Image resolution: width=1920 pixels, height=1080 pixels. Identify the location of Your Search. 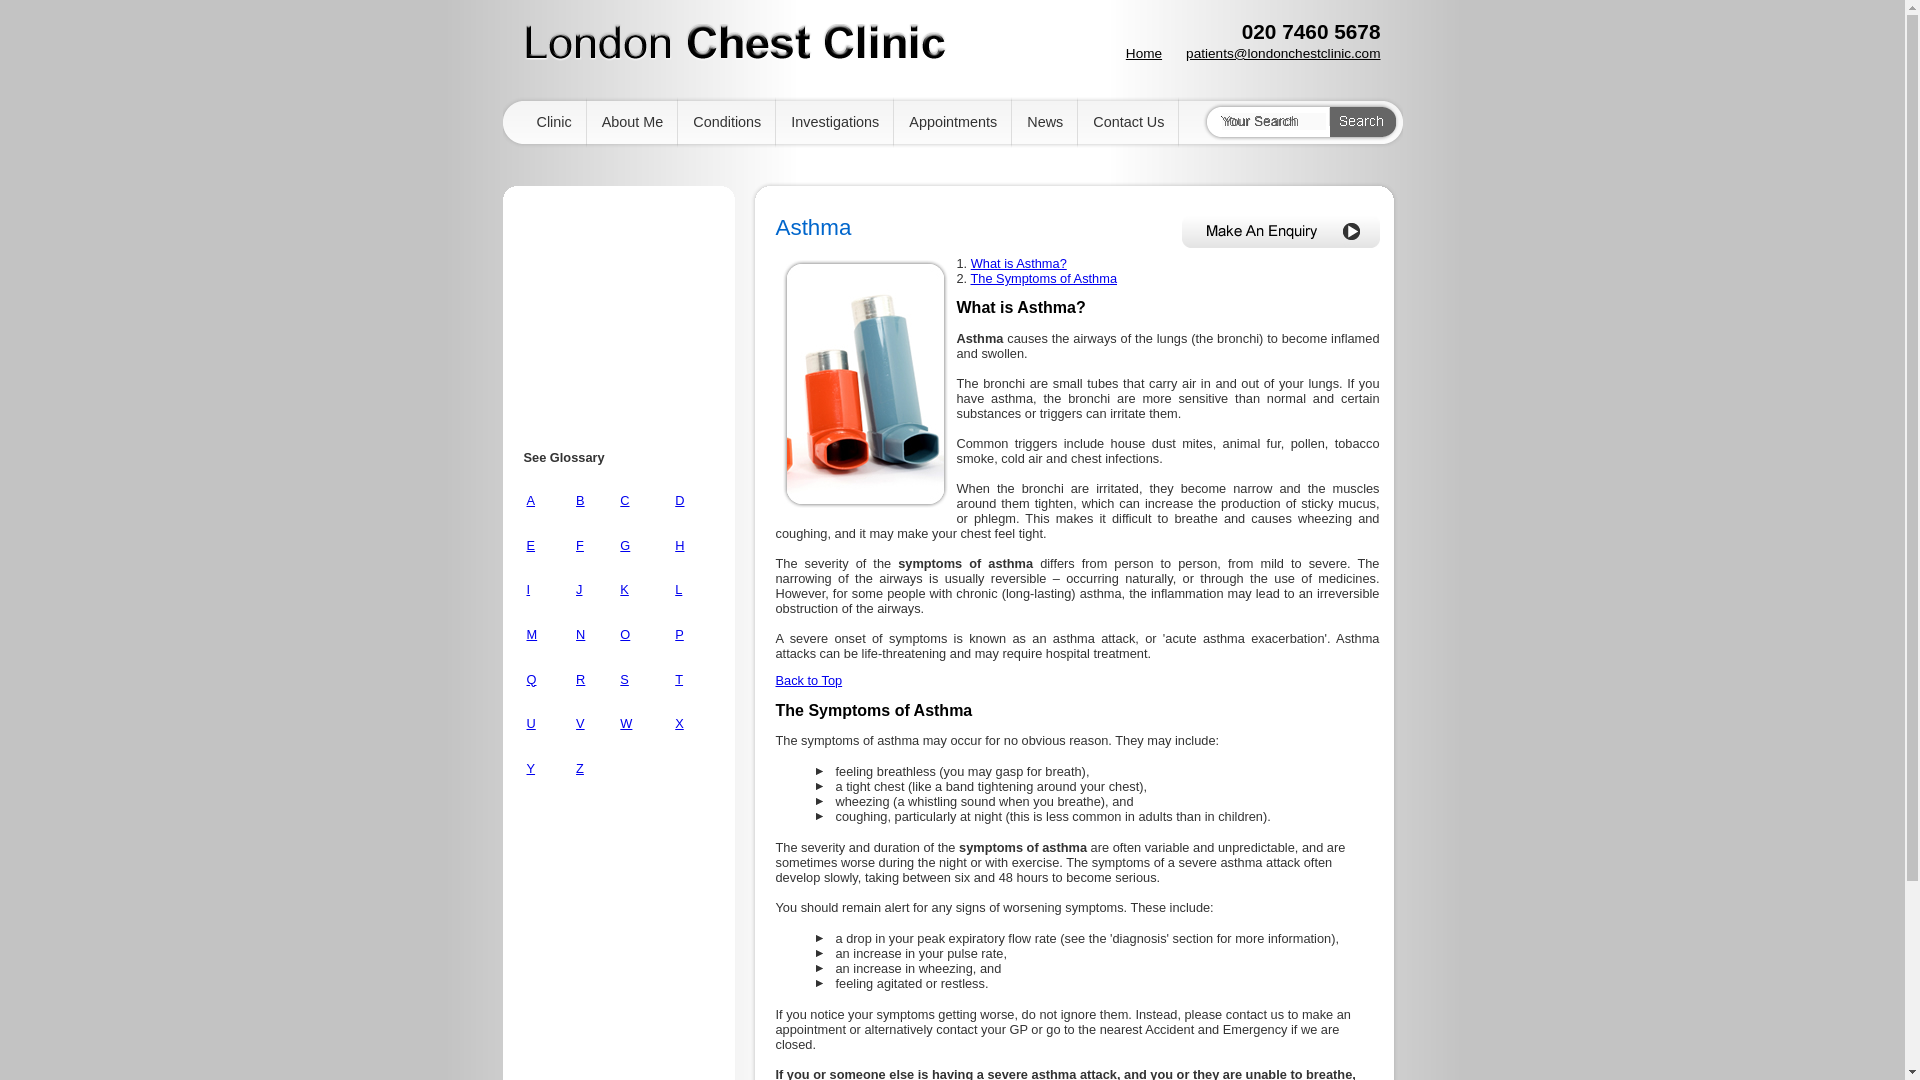
(1274, 121).